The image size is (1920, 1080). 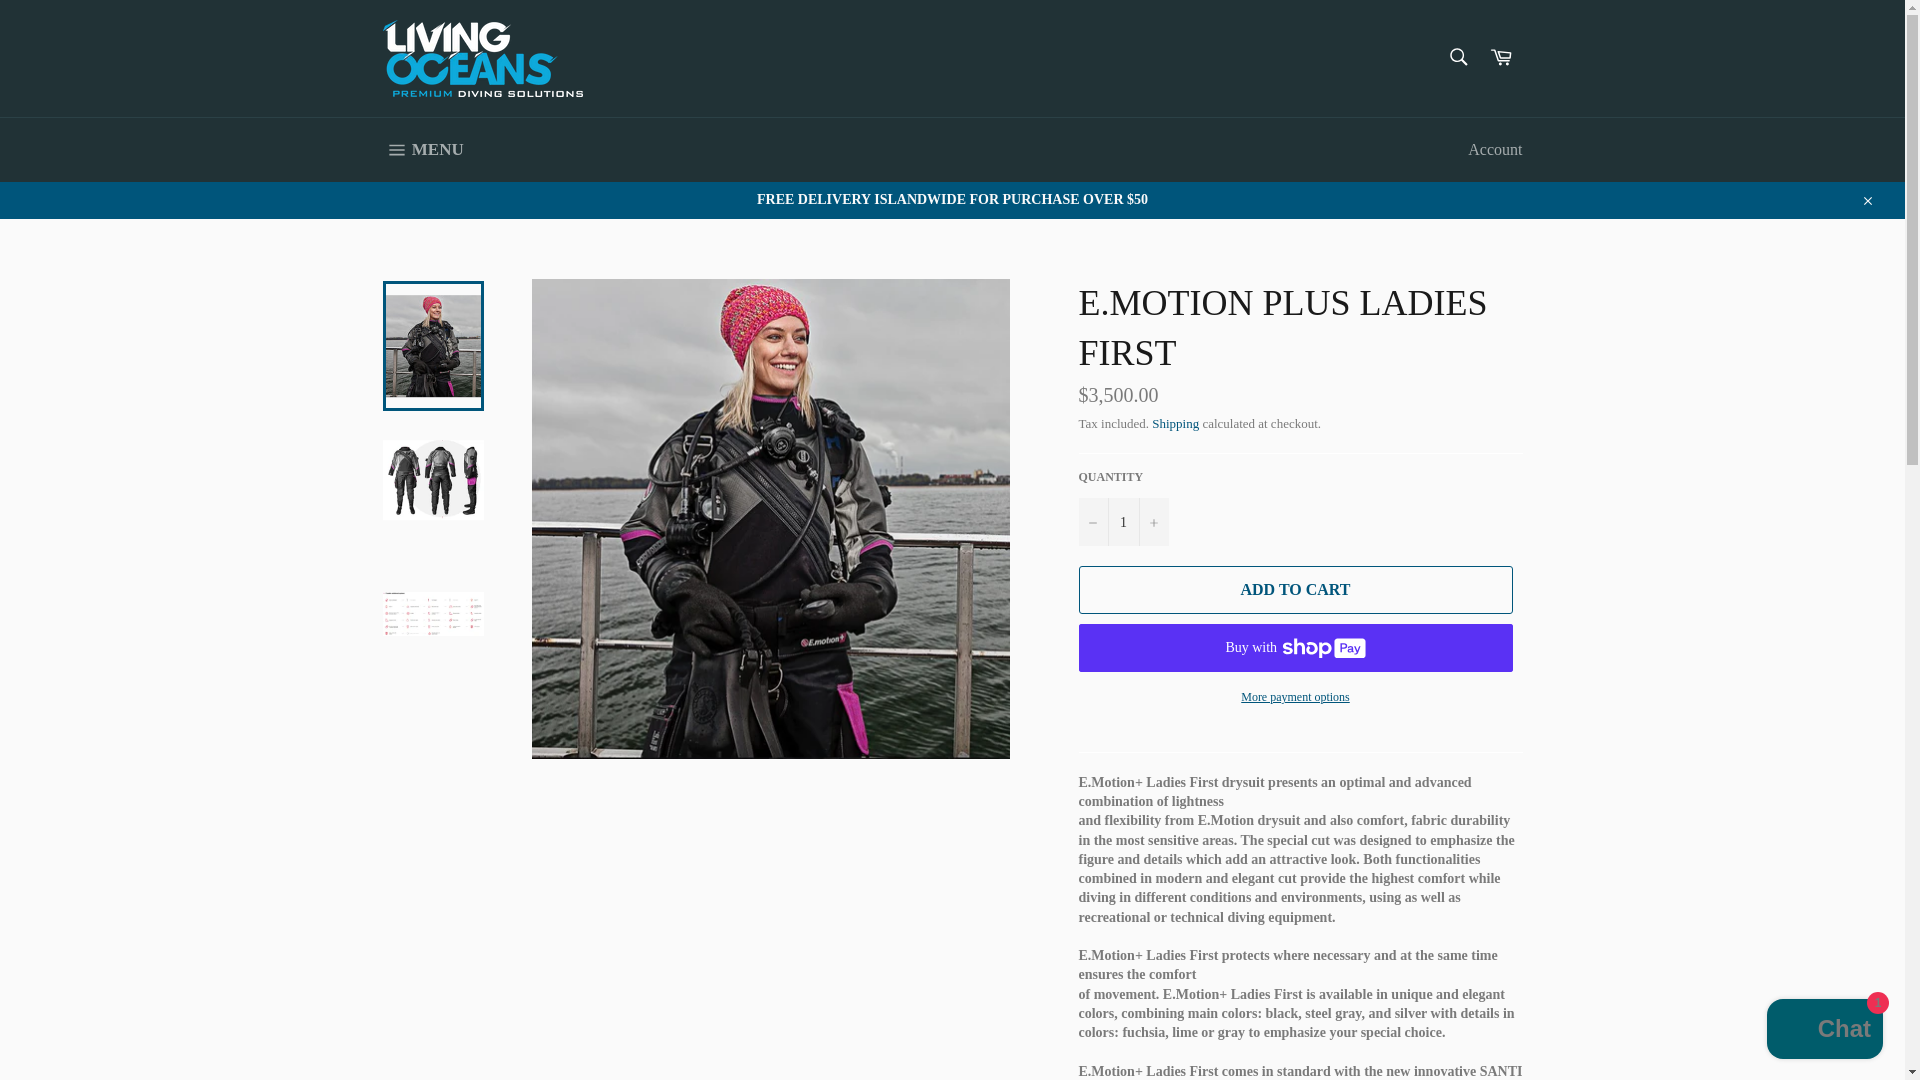 I want to click on Shopify online store chat, so click(x=1824, y=1031).